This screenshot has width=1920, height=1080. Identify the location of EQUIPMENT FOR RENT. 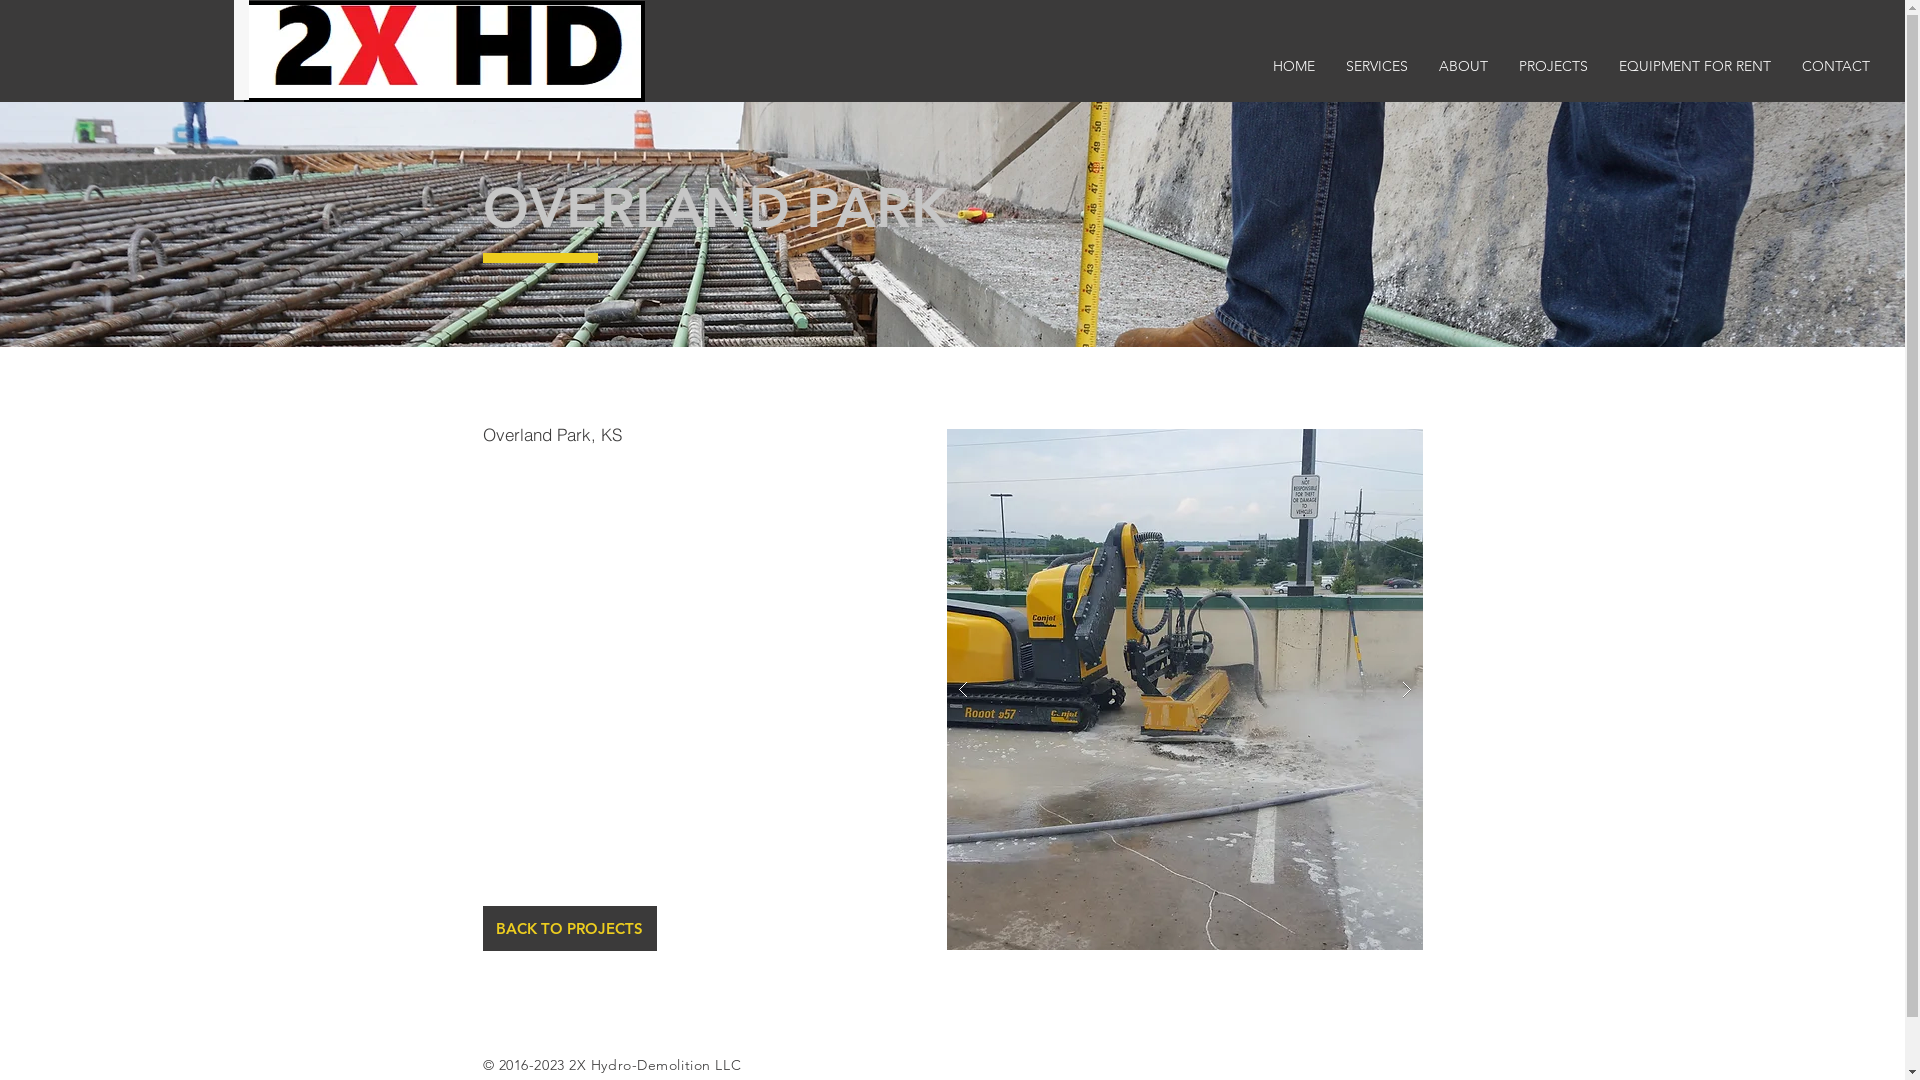
(1694, 66).